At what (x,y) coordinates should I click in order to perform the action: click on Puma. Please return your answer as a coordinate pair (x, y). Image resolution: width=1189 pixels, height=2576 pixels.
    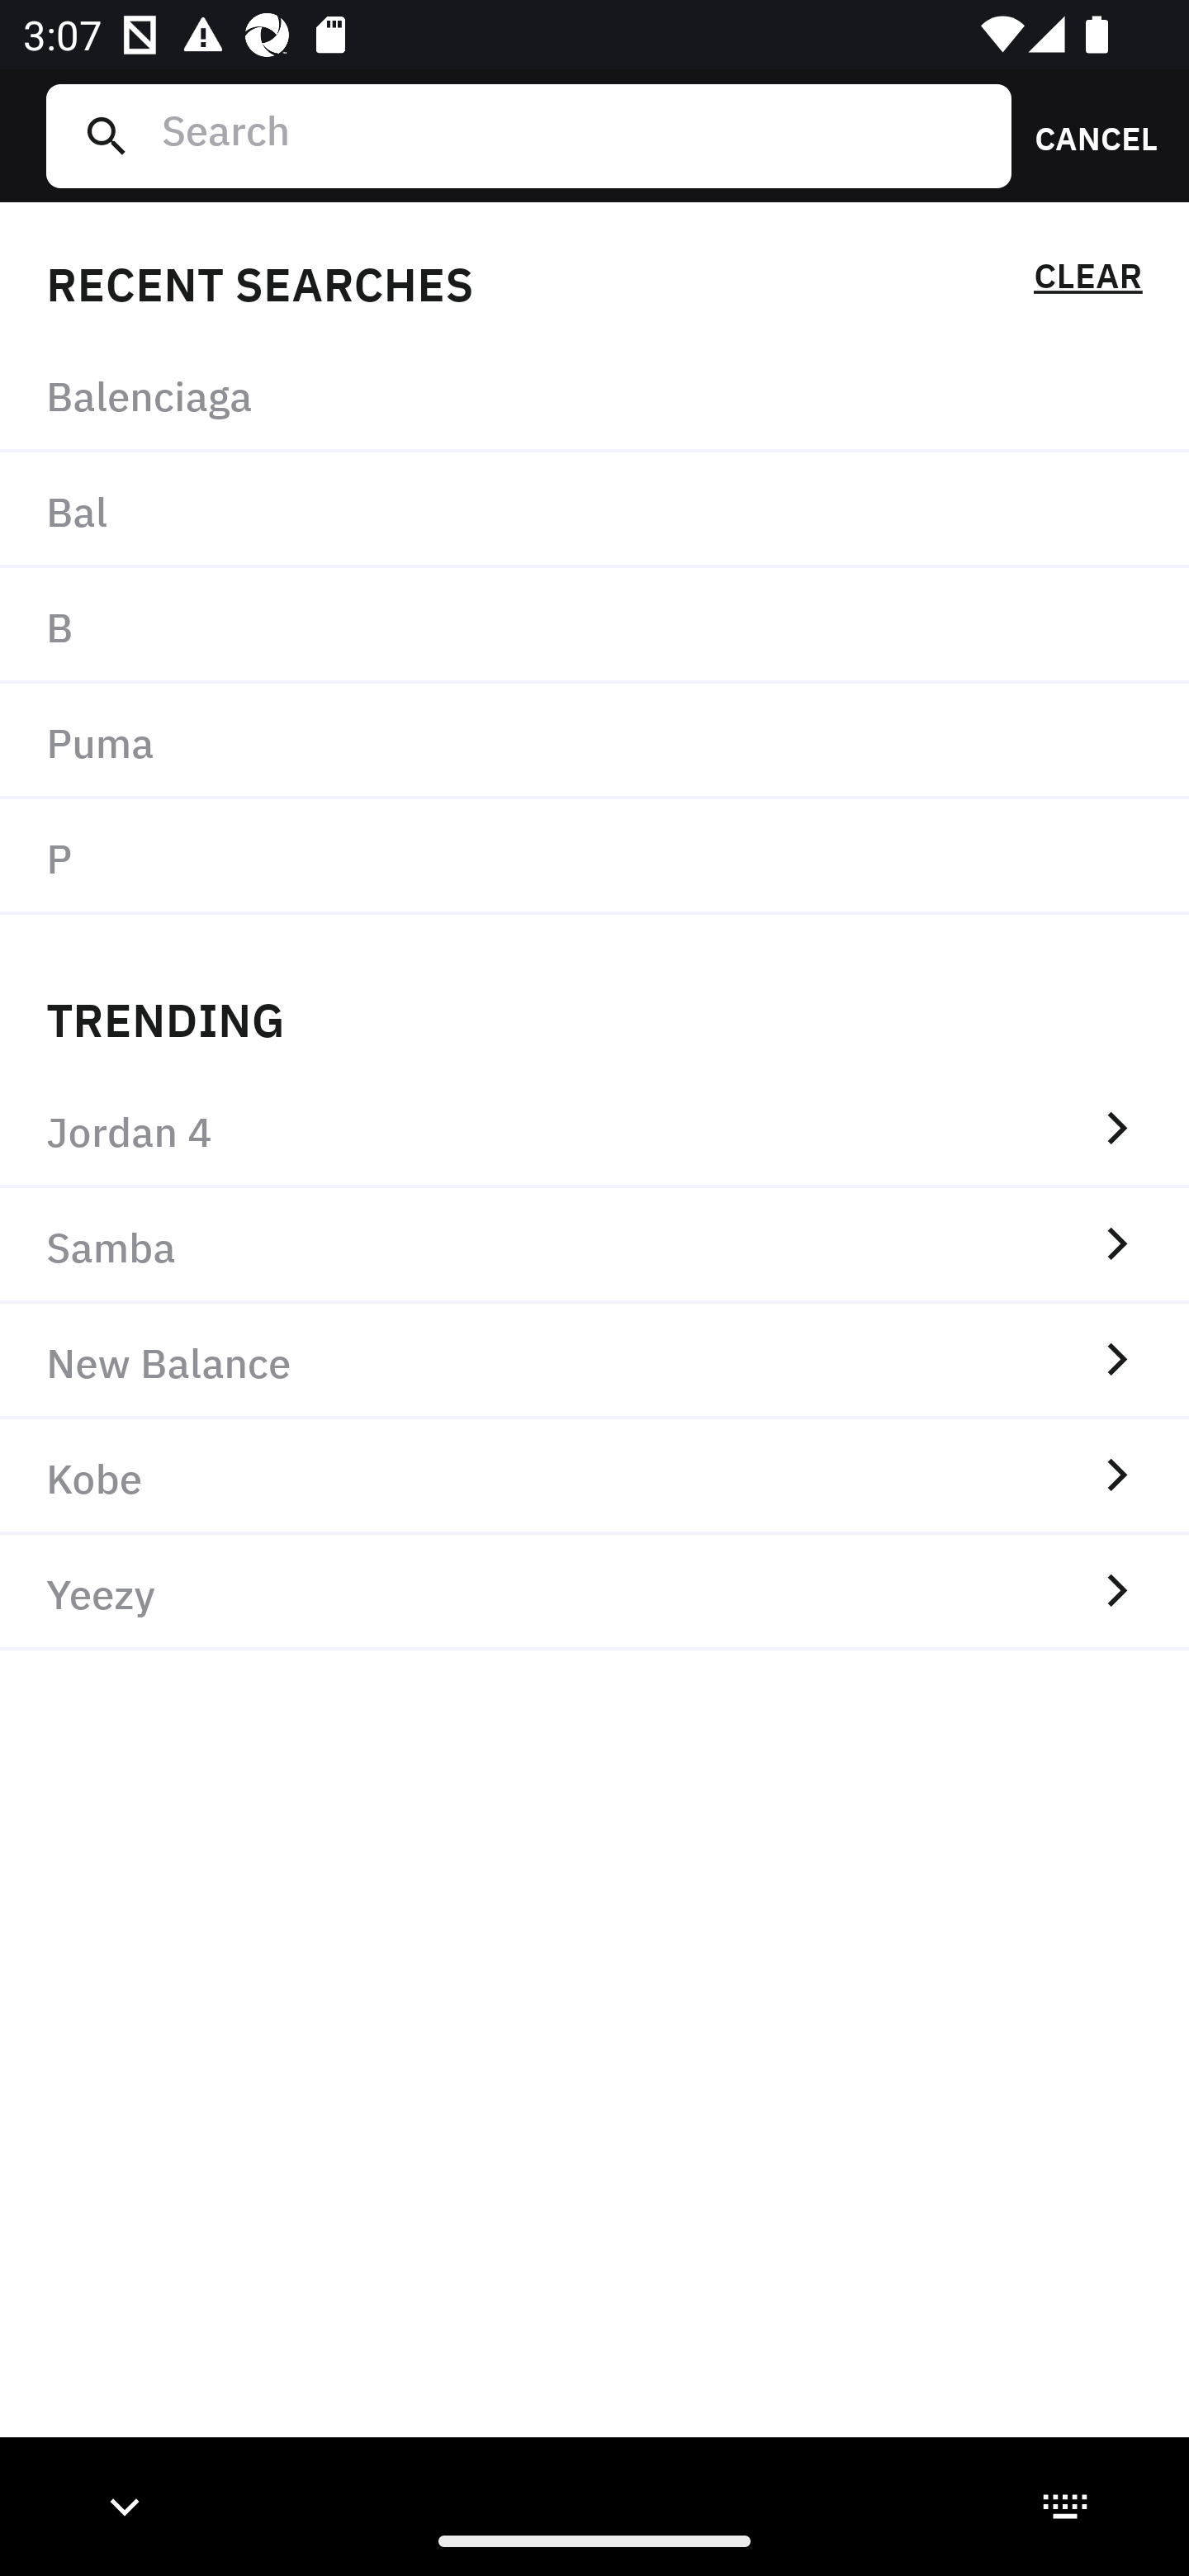
    Looking at the image, I should click on (594, 740).